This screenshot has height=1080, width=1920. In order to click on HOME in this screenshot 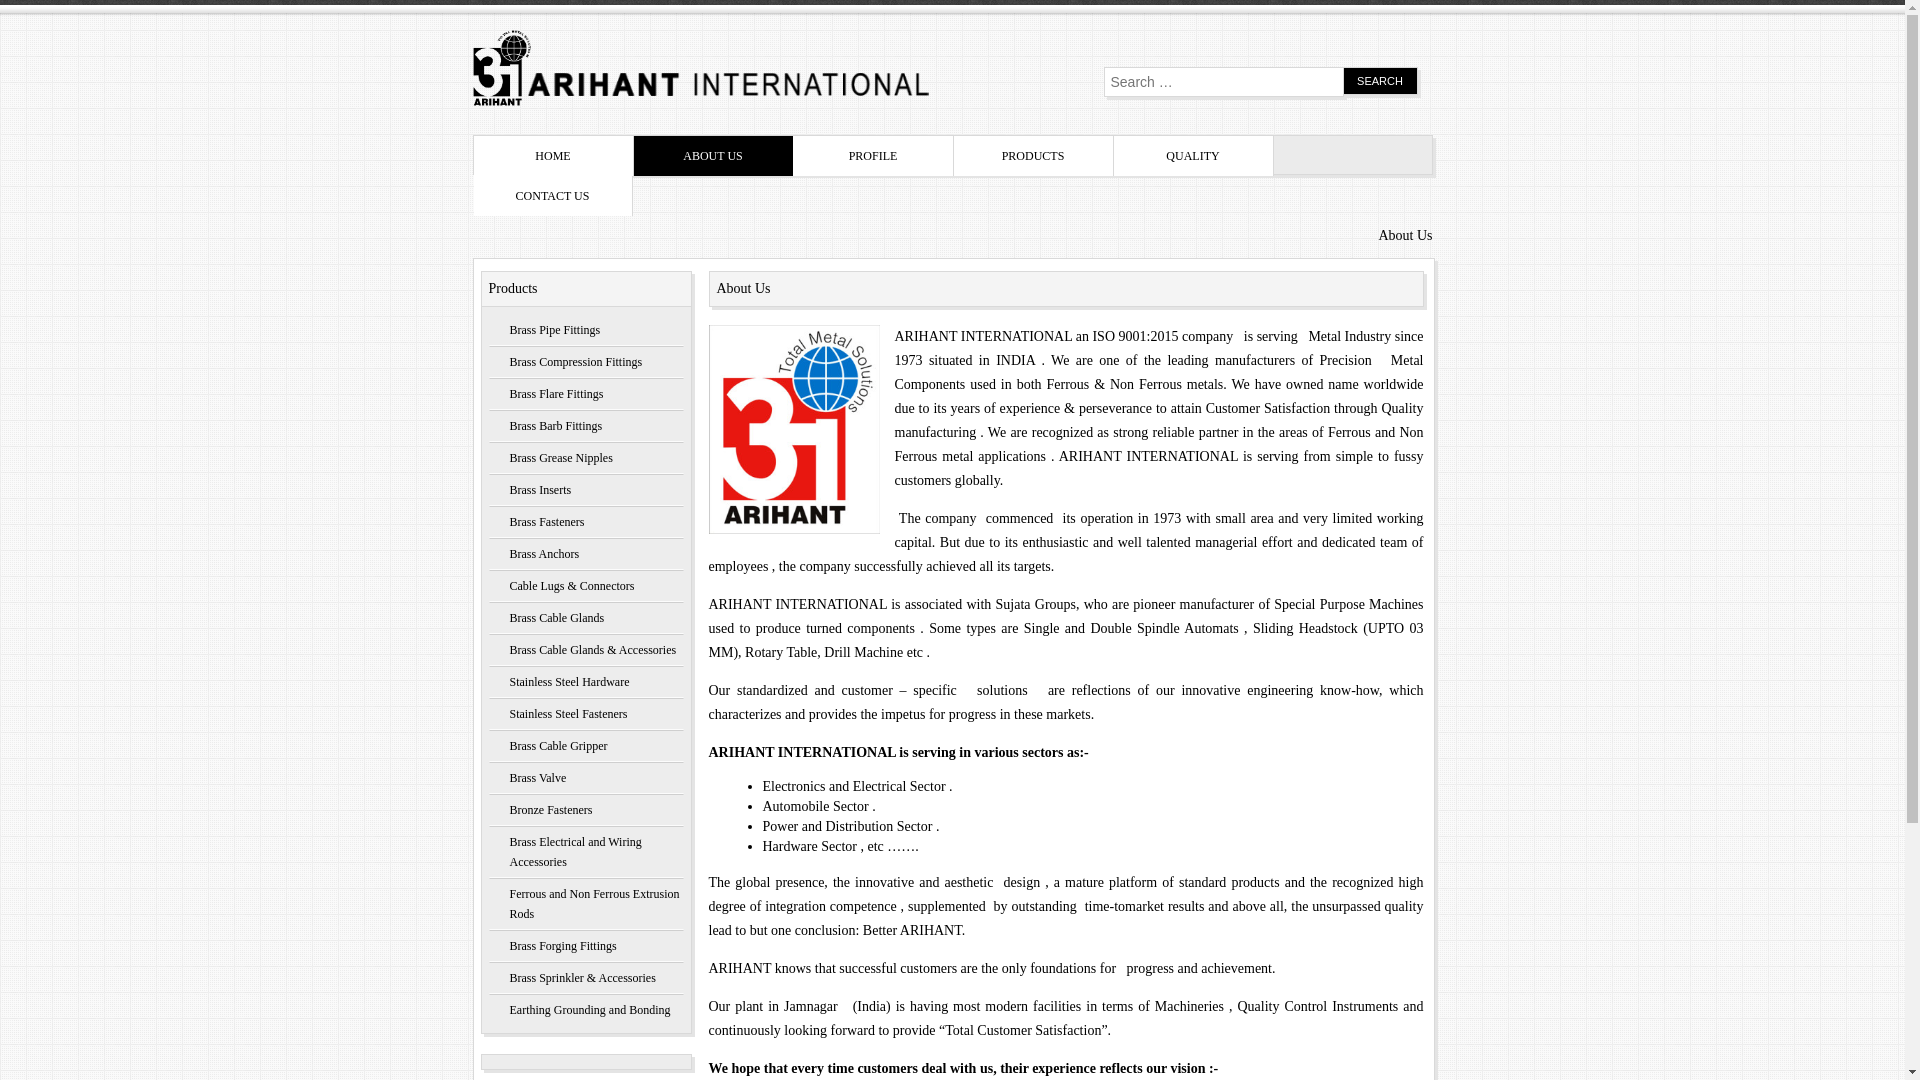, I will do `click(554, 156)`.